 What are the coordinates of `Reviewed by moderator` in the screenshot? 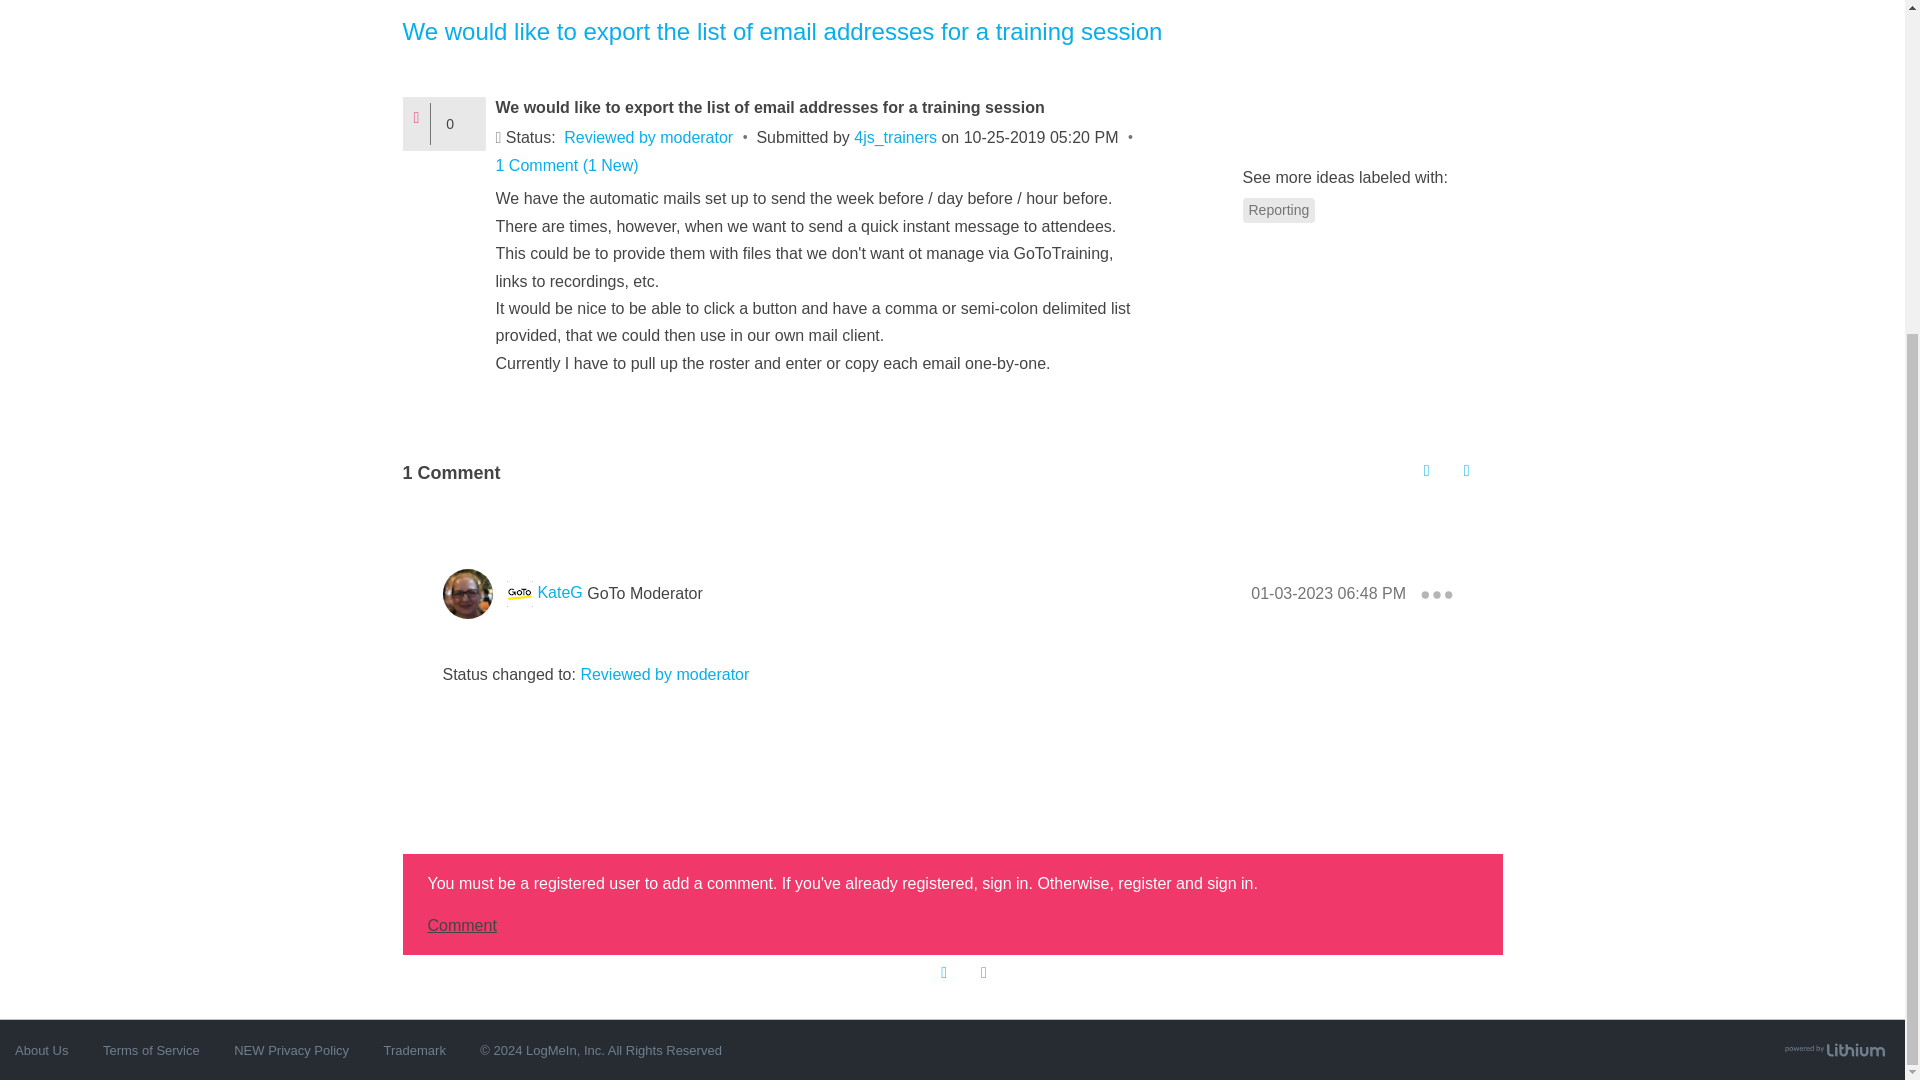 It's located at (664, 674).